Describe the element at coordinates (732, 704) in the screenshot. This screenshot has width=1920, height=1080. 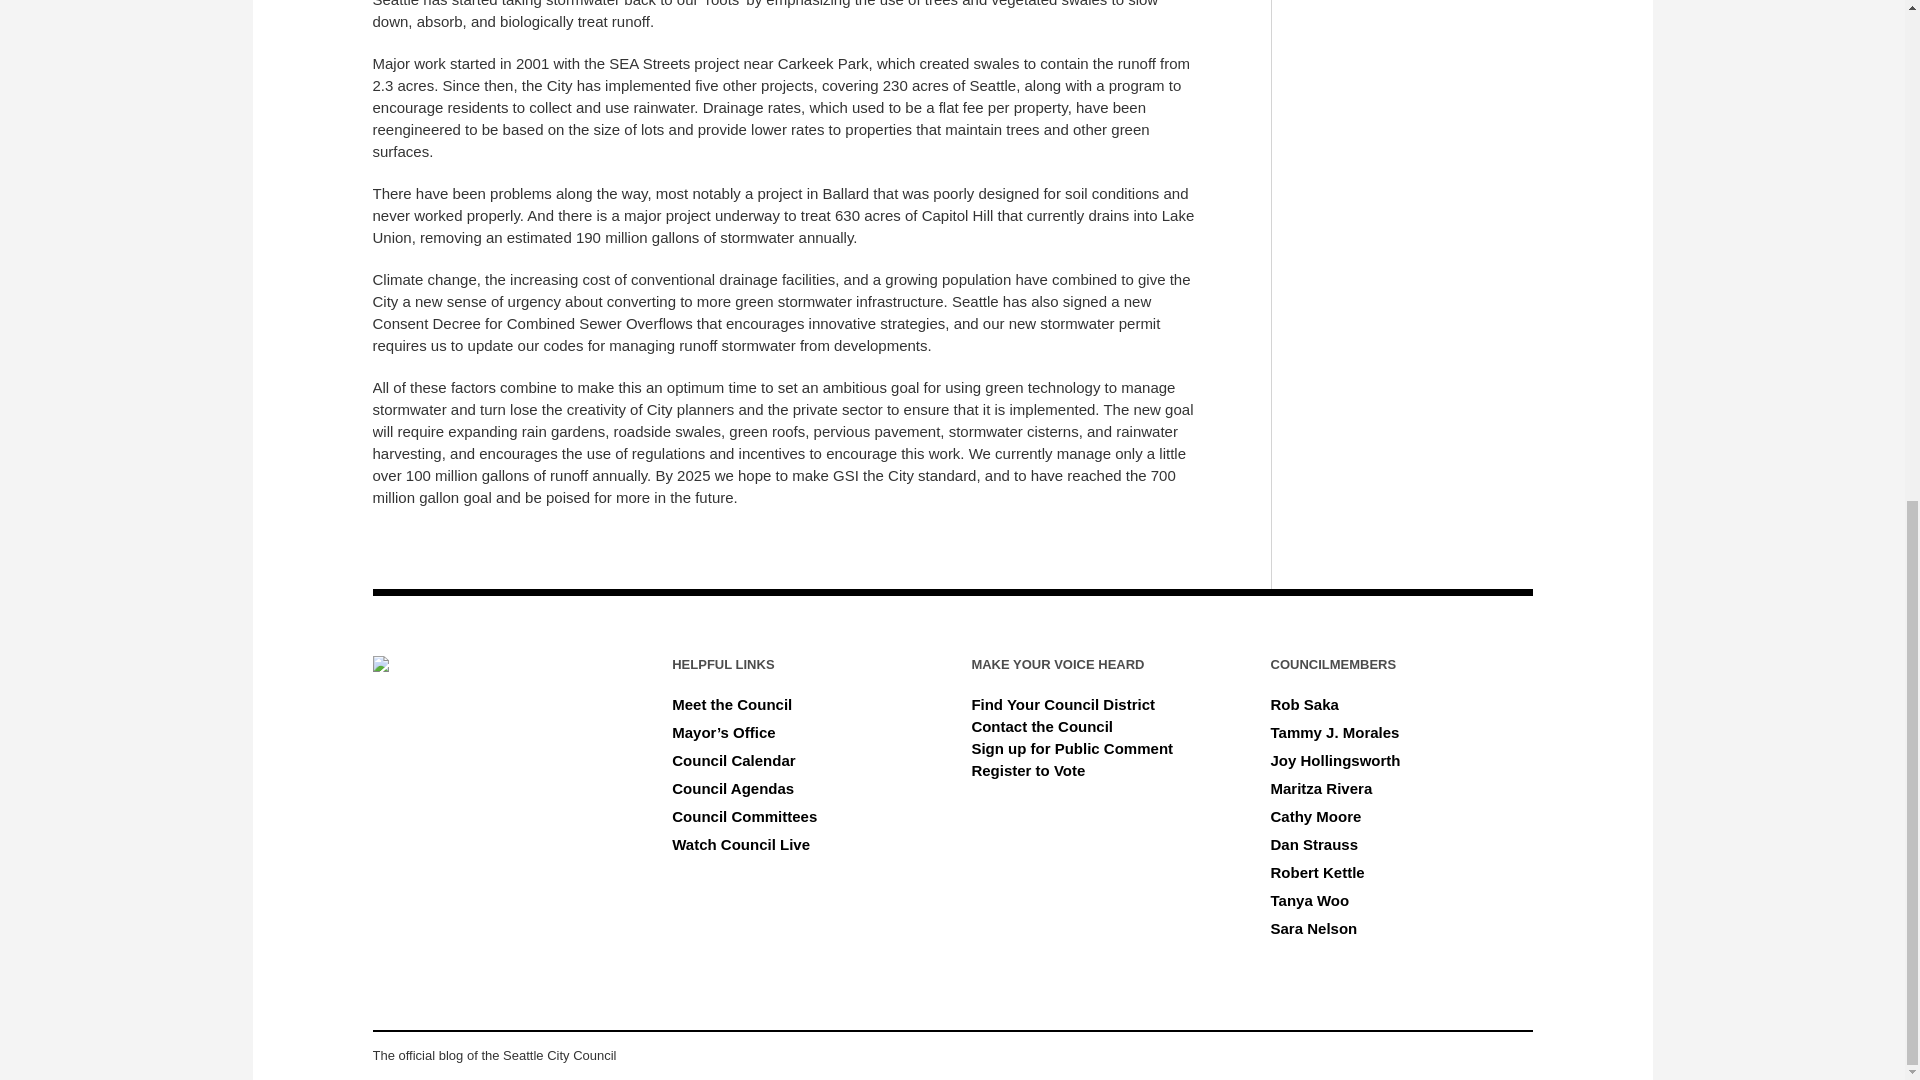
I see `Meet the Council` at that location.